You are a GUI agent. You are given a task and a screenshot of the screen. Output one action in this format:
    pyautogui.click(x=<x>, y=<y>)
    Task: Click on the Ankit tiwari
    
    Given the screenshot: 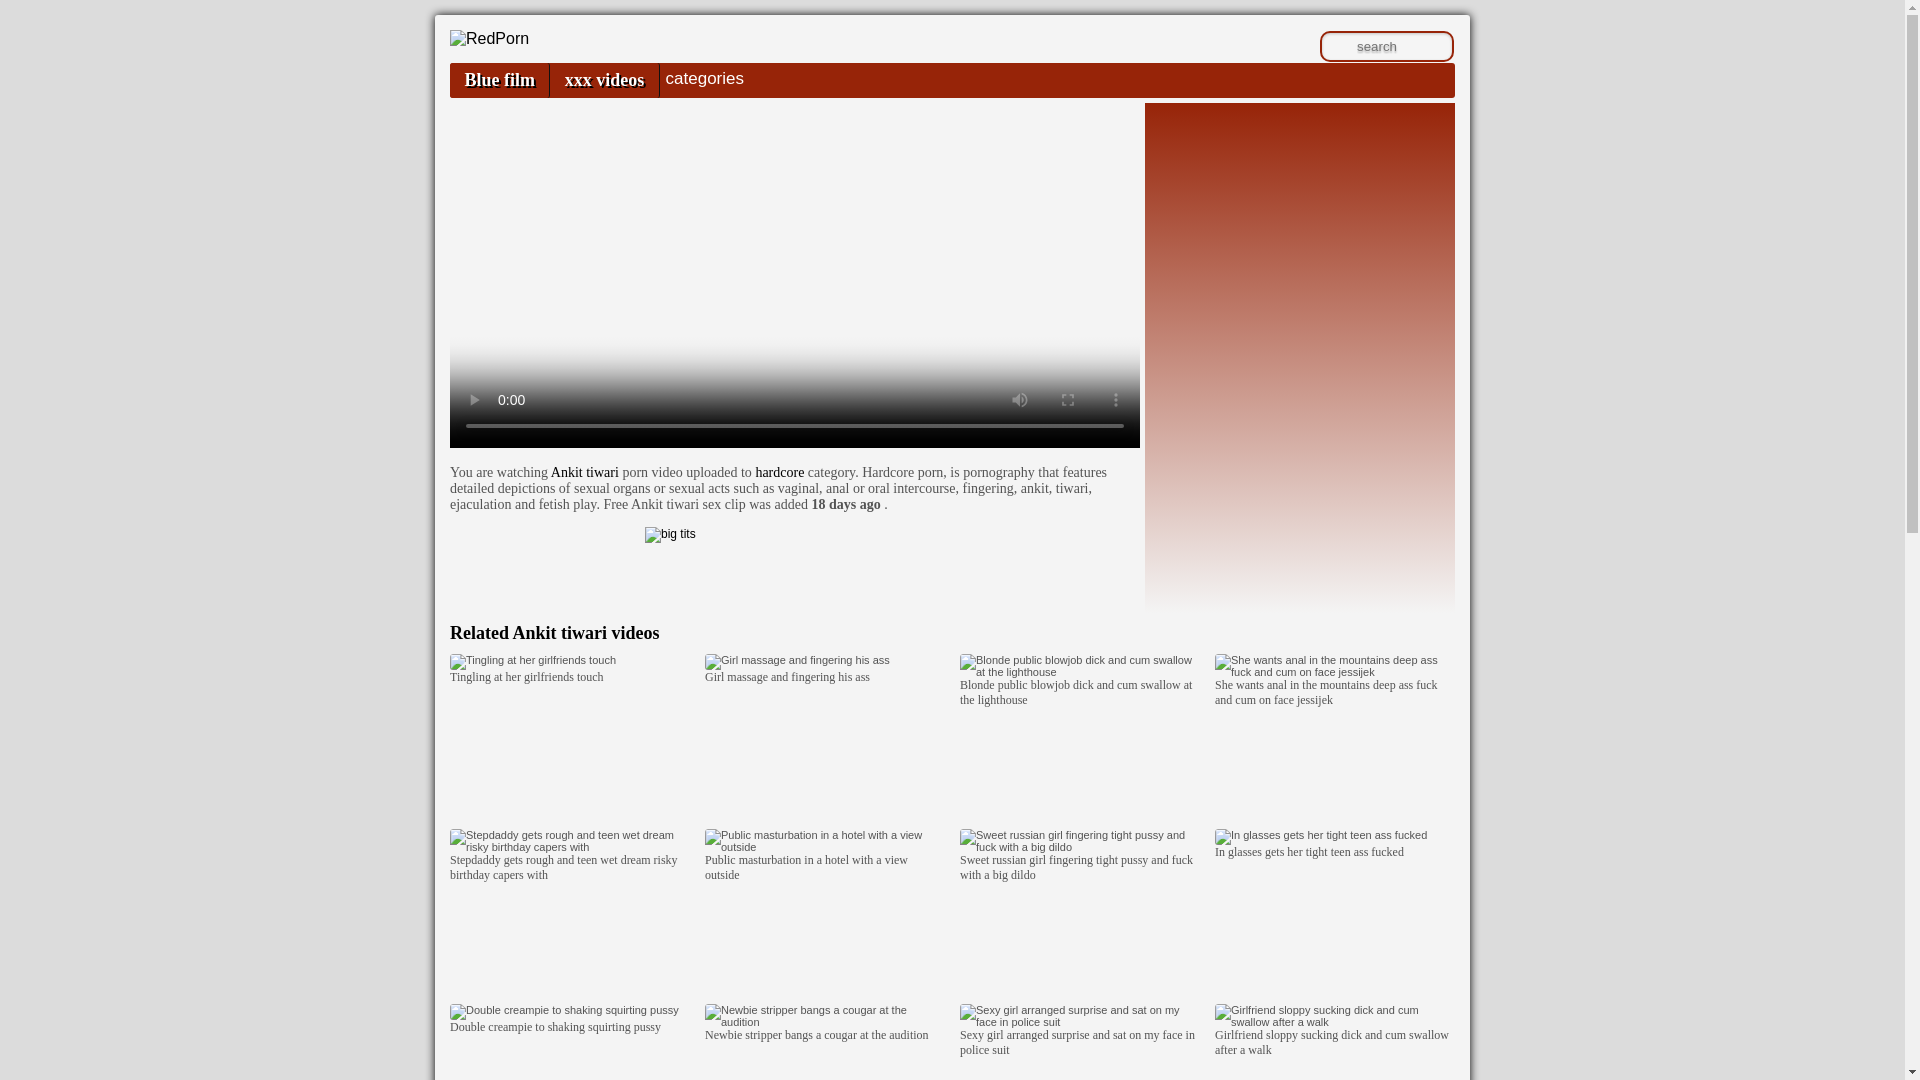 What is the action you would take?
    pyautogui.click(x=584, y=472)
    